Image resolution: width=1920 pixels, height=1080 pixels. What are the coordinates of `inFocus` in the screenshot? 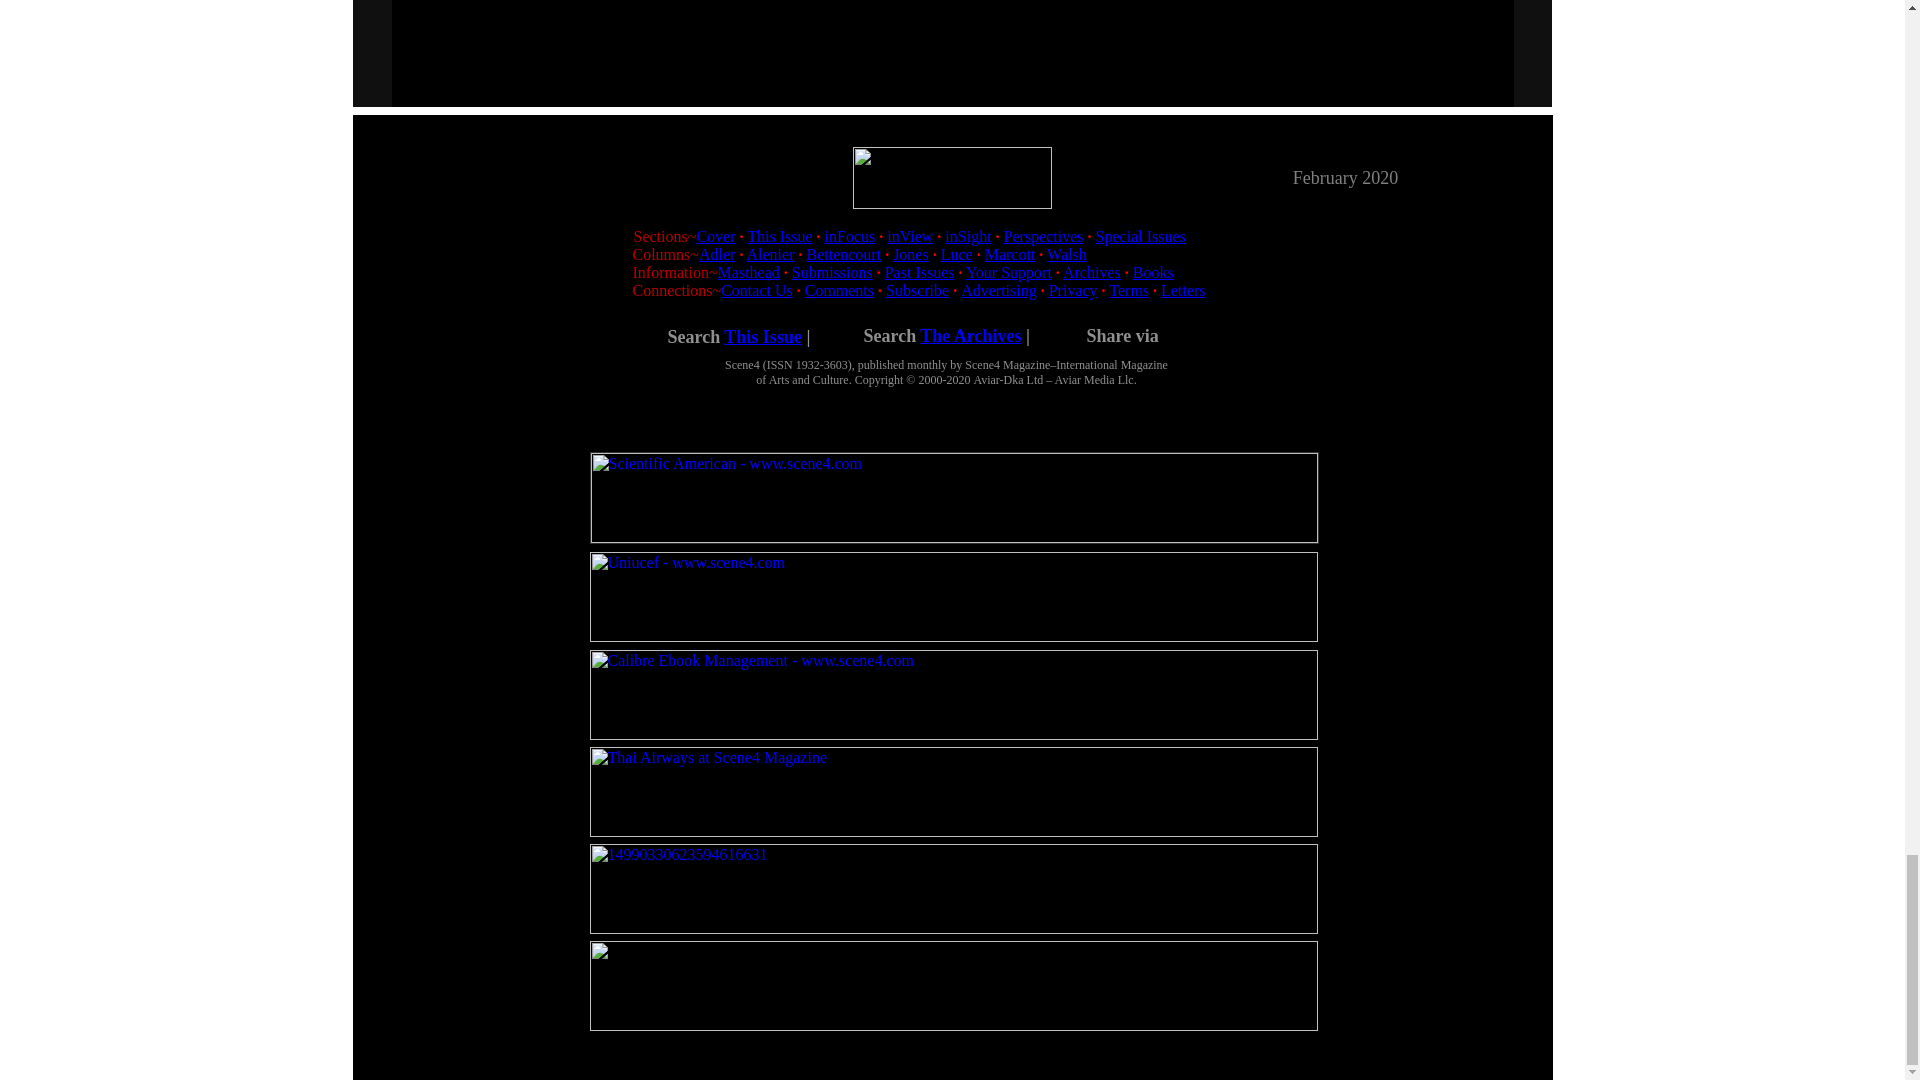 It's located at (850, 236).